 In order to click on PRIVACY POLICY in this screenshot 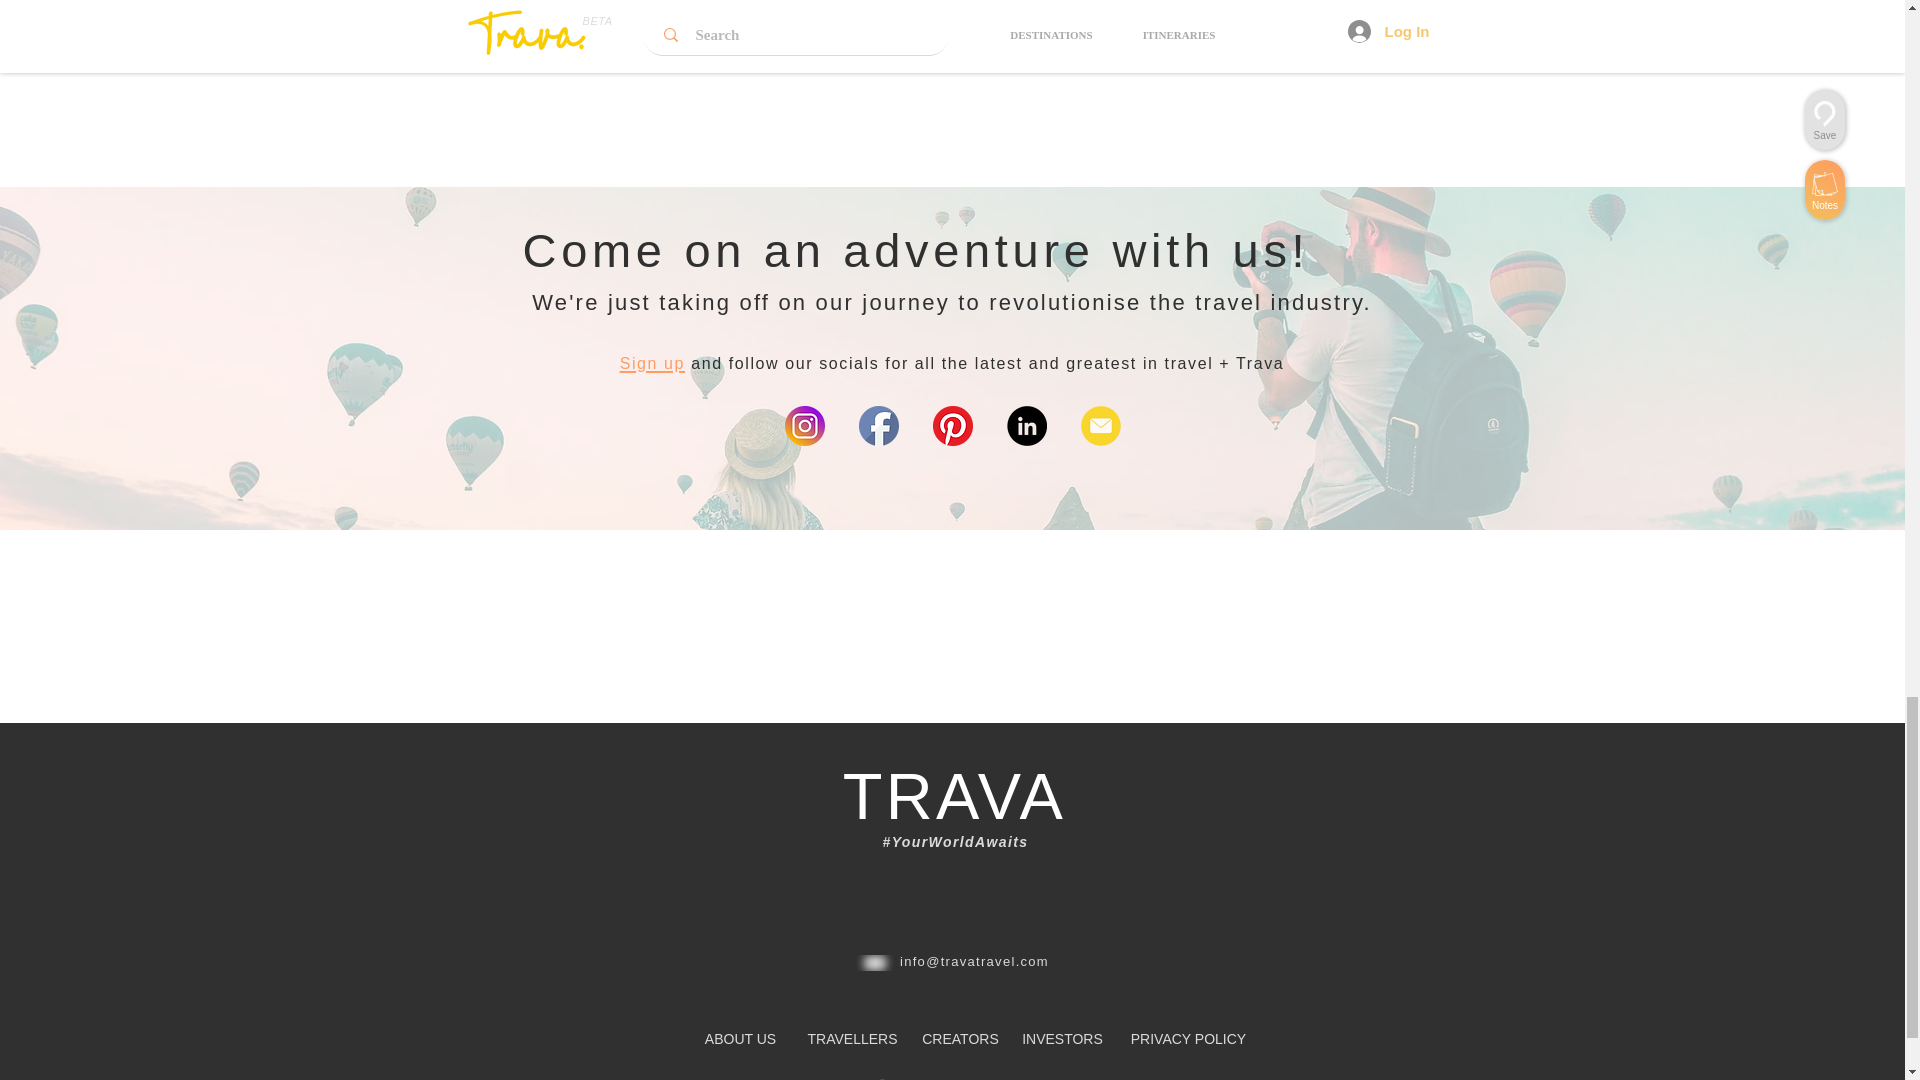, I will do `click(1187, 1040)`.